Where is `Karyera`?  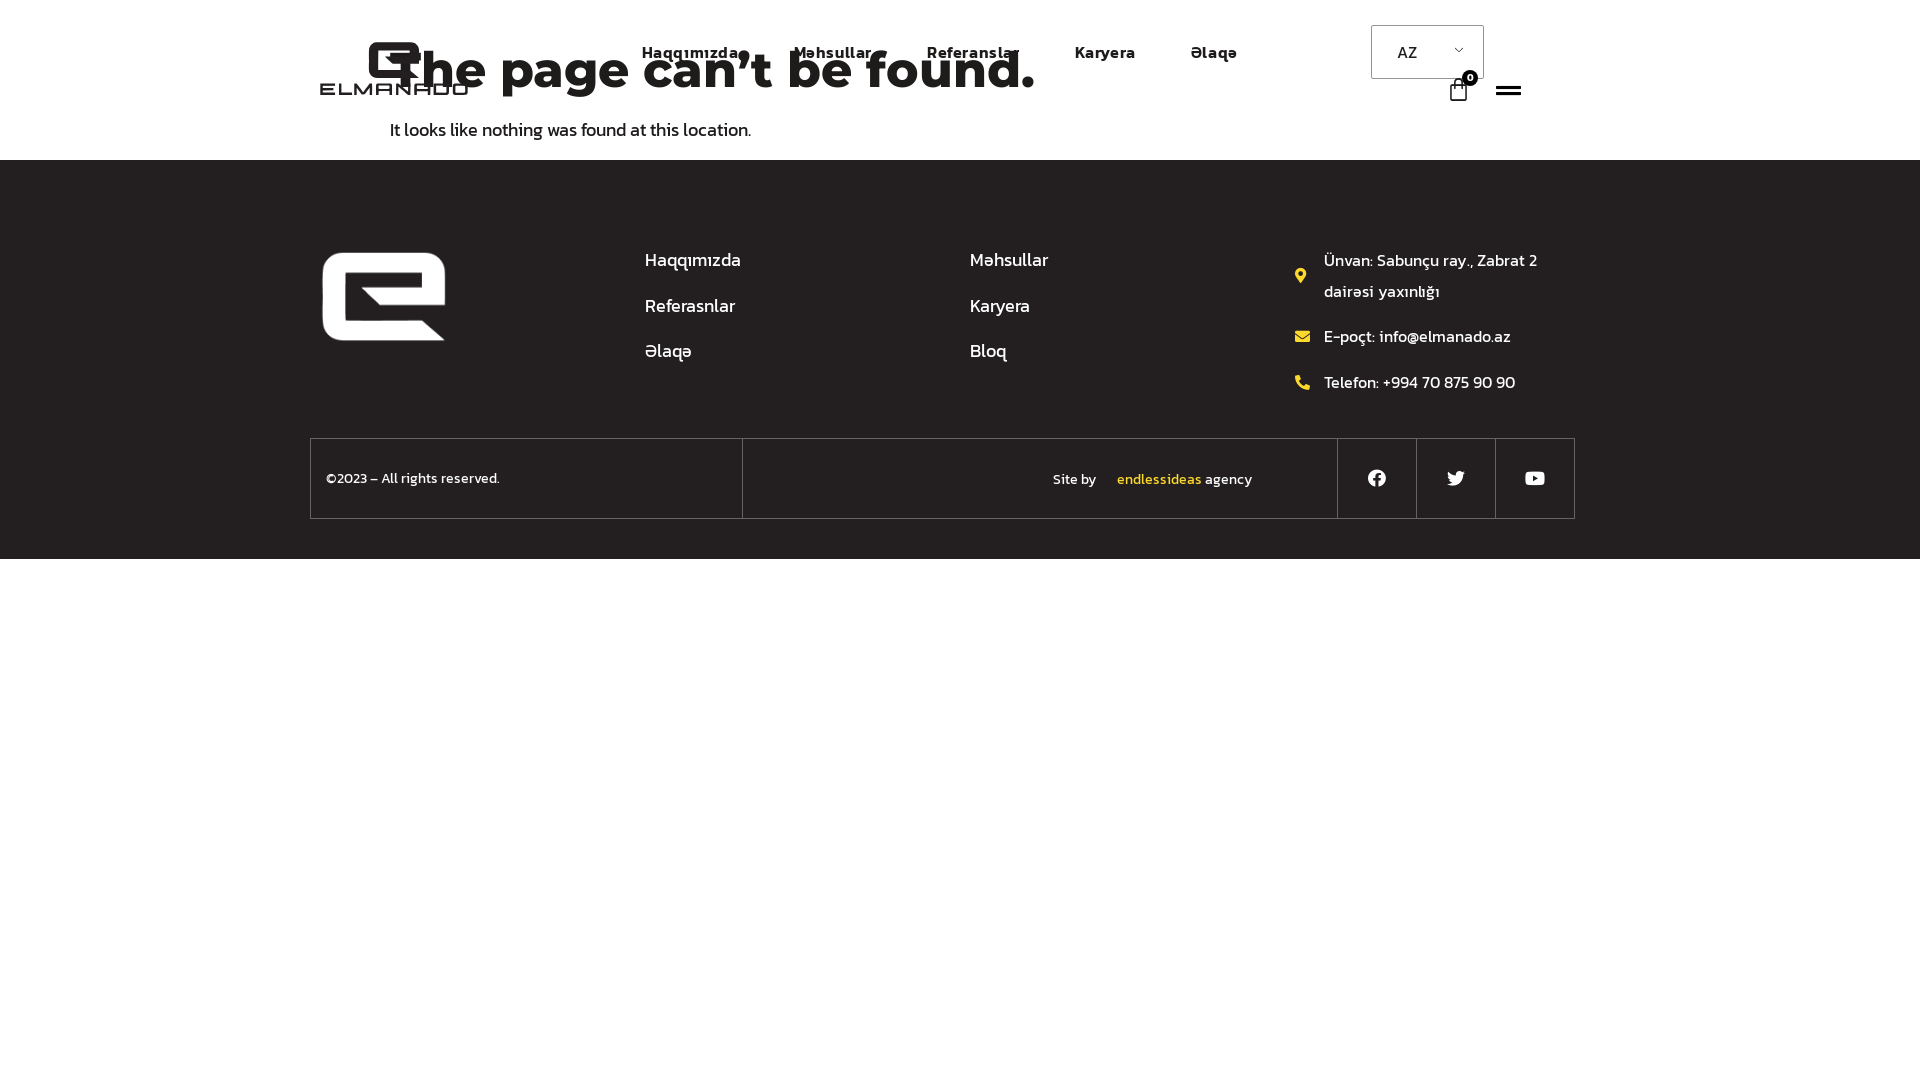 Karyera is located at coordinates (1106, 52).